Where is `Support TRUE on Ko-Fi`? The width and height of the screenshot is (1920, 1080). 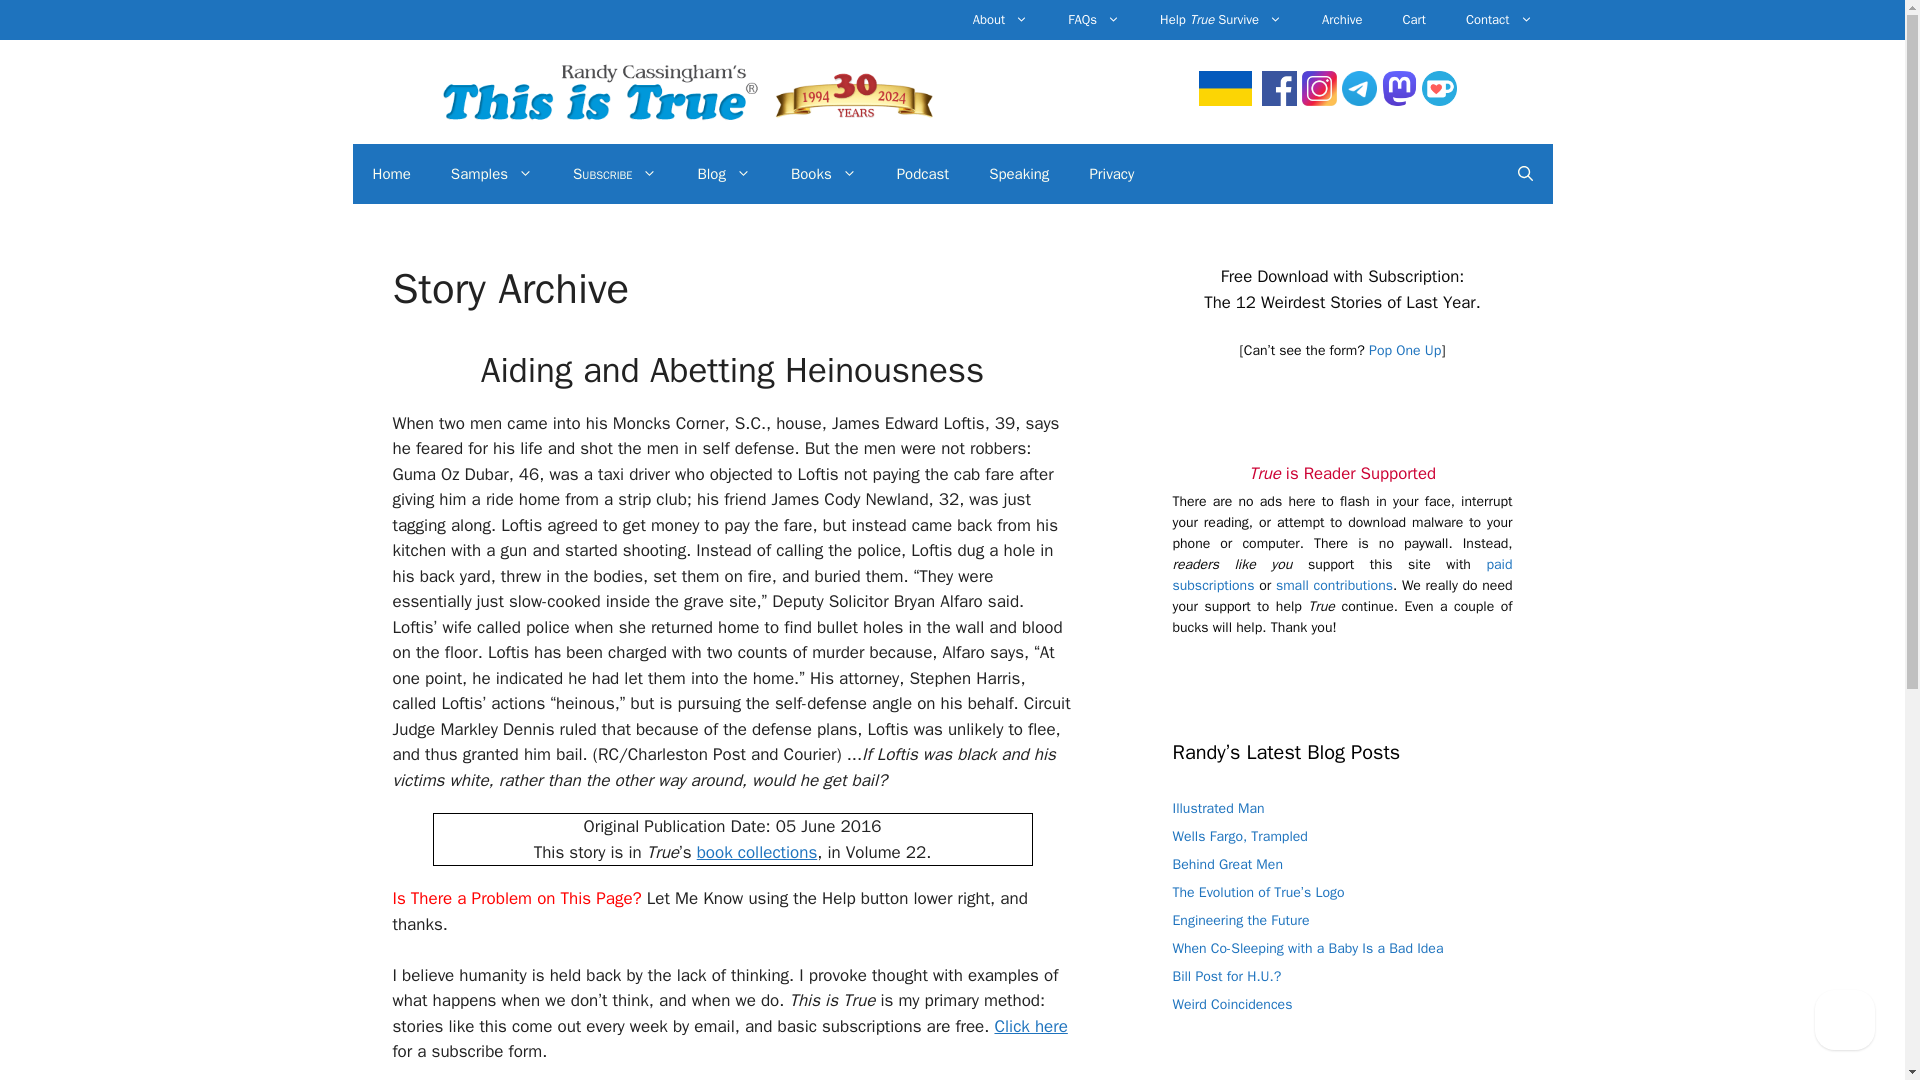
Support TRUE on Ko-Fi is located at coordinates (1440, 100).